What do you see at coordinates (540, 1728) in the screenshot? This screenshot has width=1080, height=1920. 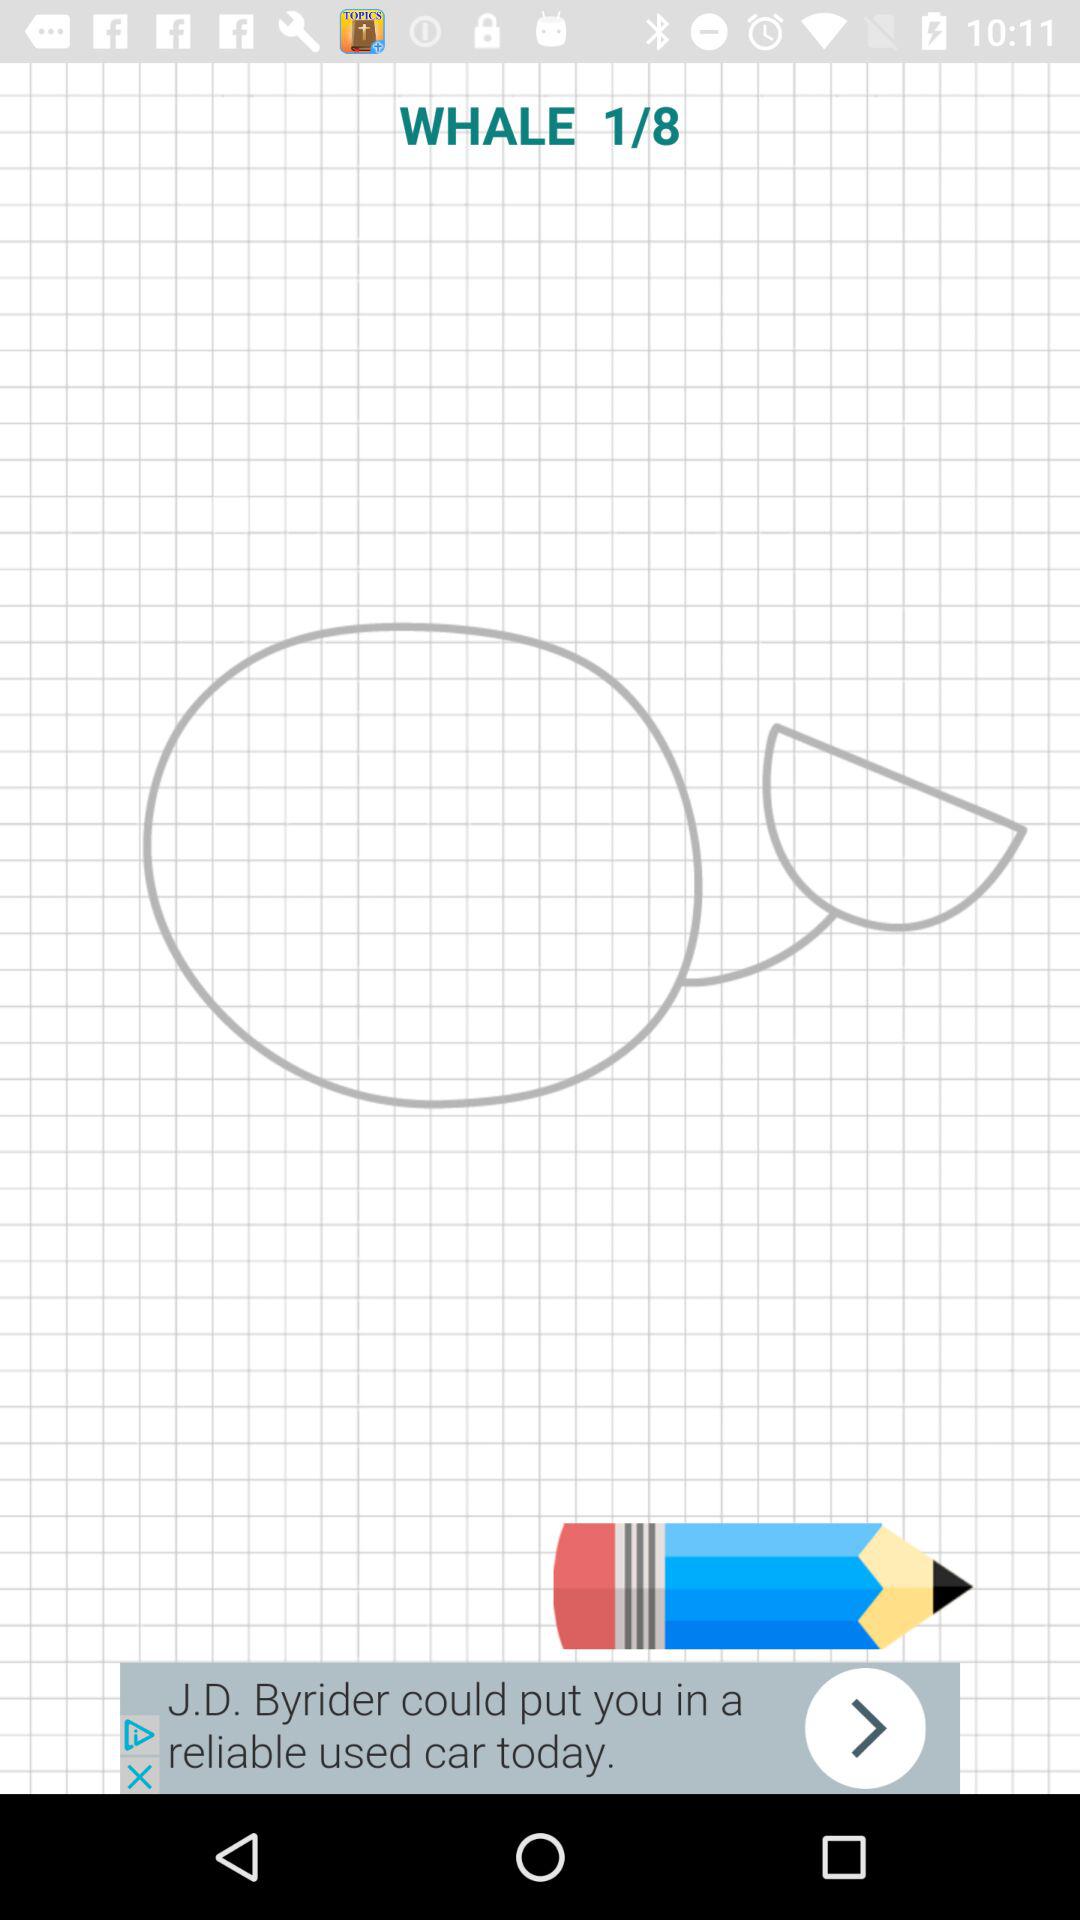 I see `next arrow button` at bounding box center [540, 1728].